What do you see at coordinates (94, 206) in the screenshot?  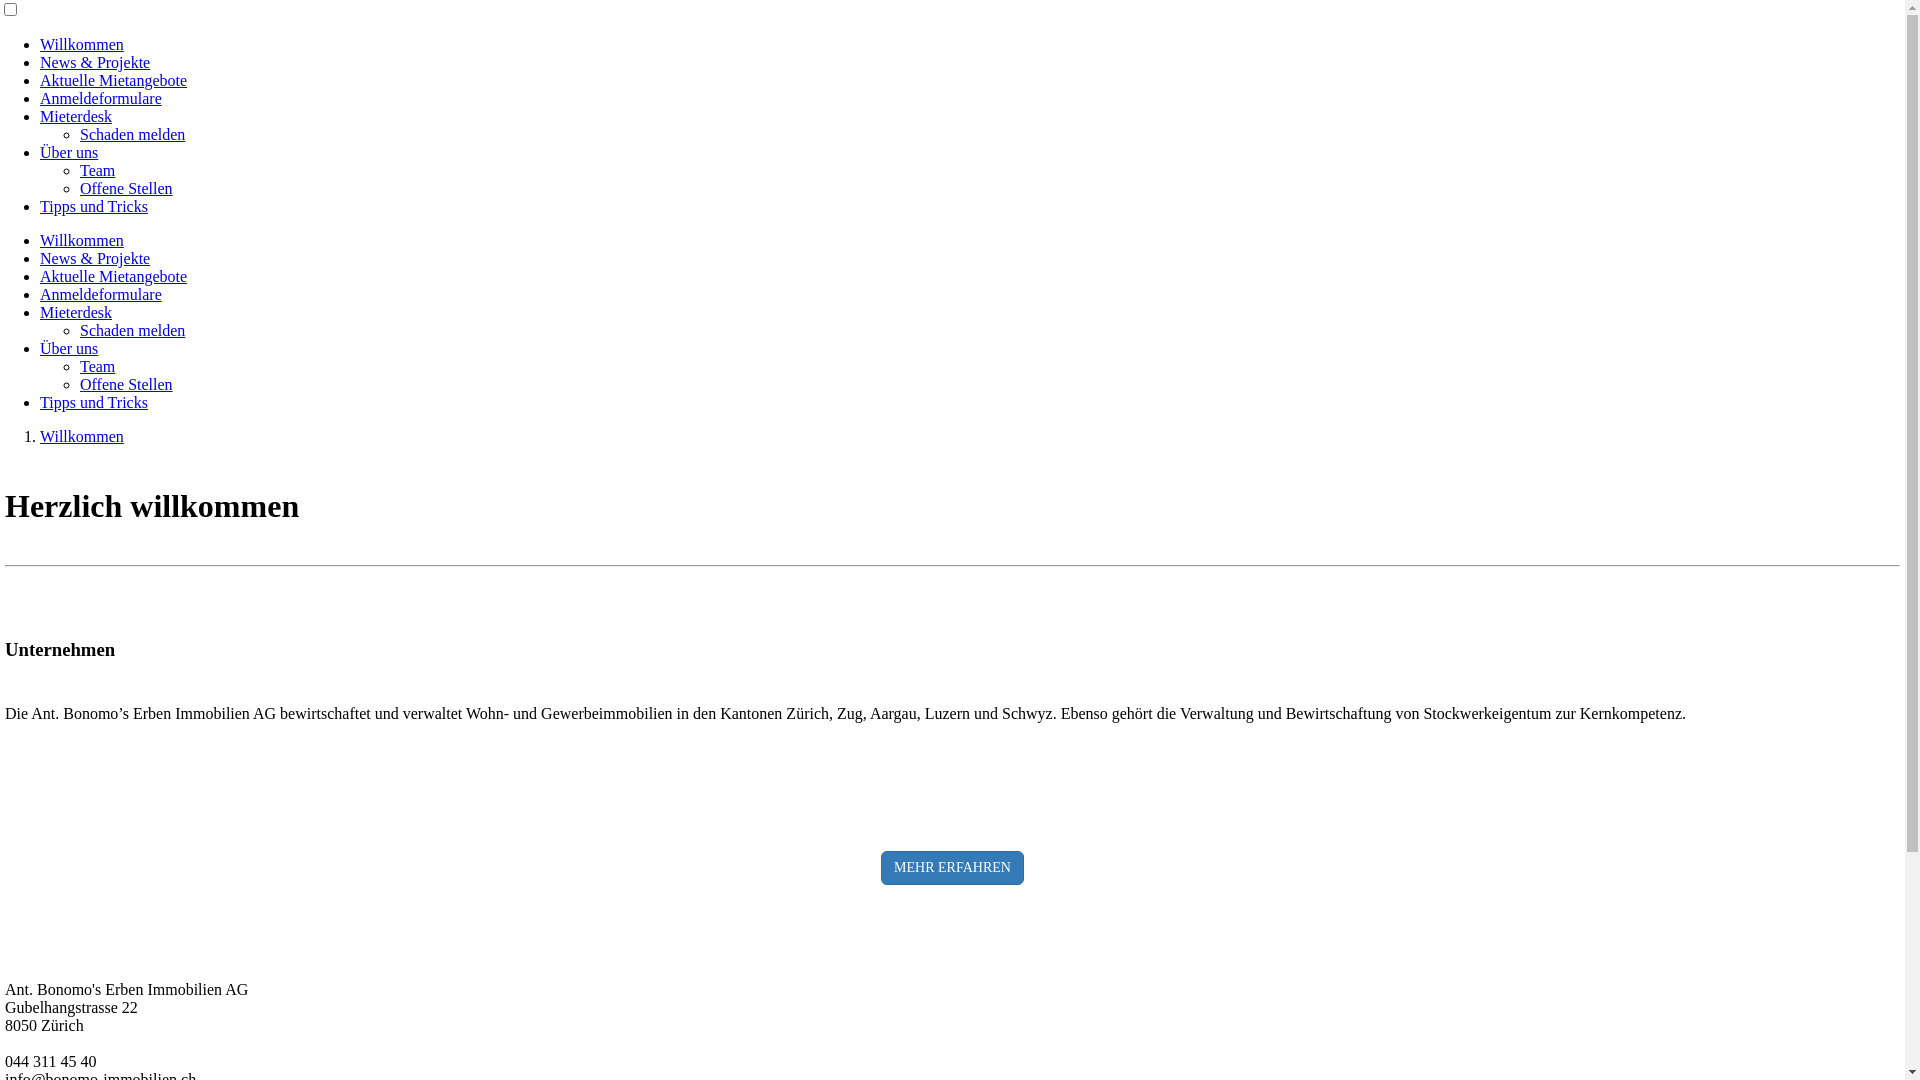 I see `Tipps und Tricks` at bounding box center [94, 206].